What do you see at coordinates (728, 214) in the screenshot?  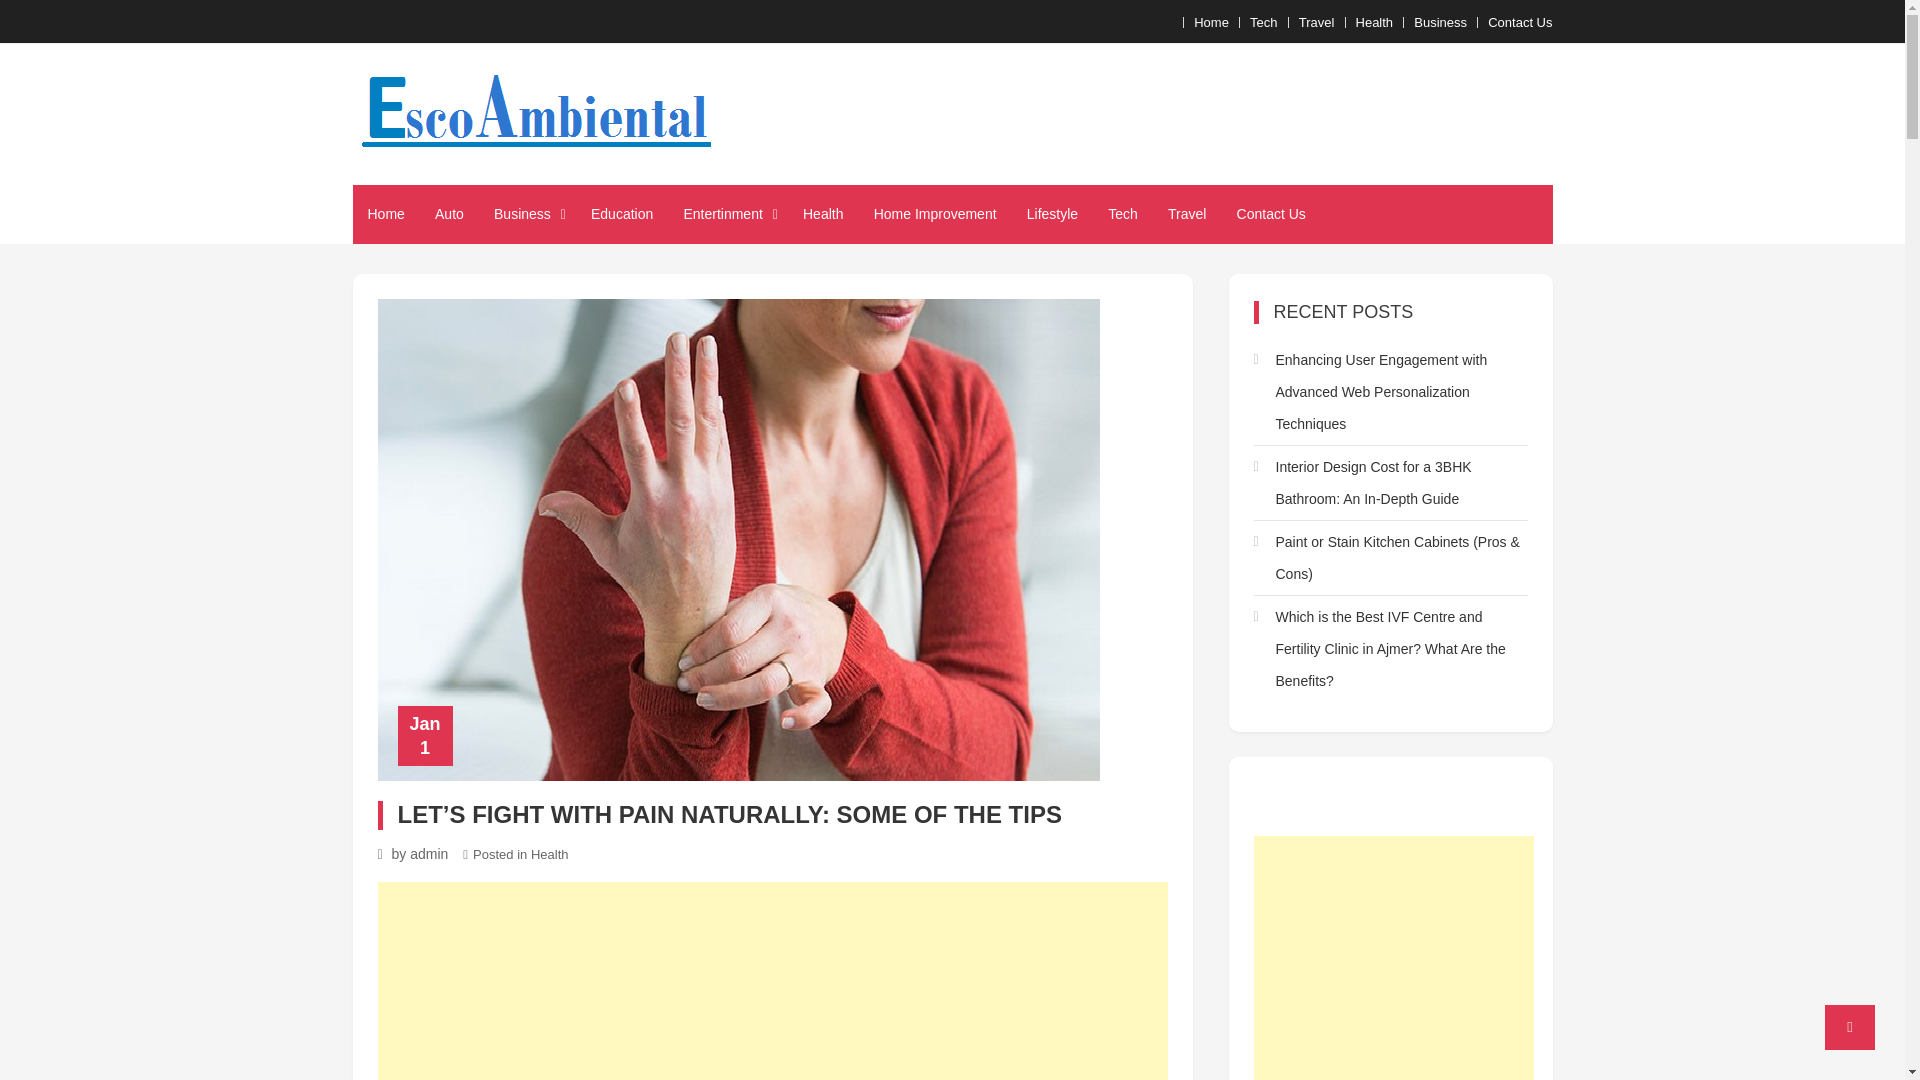 I see `Entertinment` at bounding box center [728, 214].